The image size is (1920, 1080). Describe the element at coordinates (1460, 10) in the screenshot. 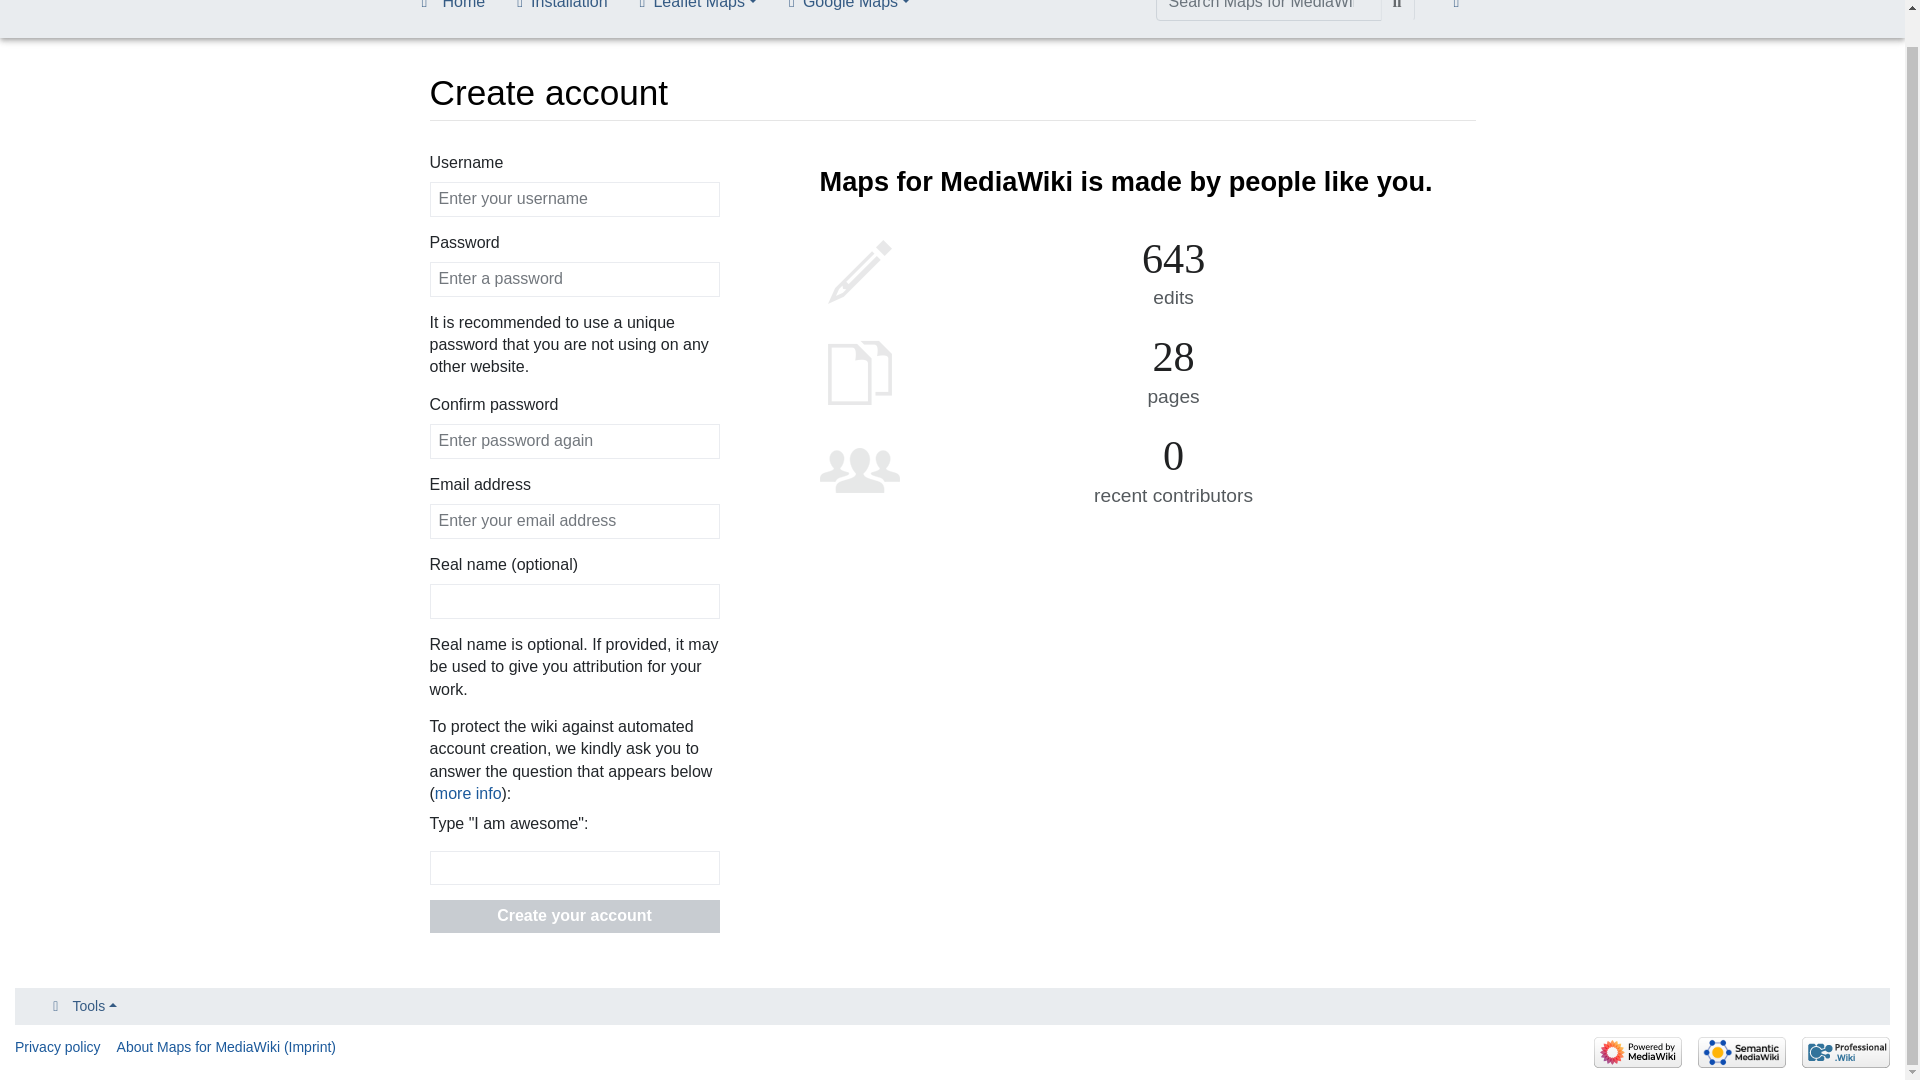

I see `You are not logged in.` at that location.